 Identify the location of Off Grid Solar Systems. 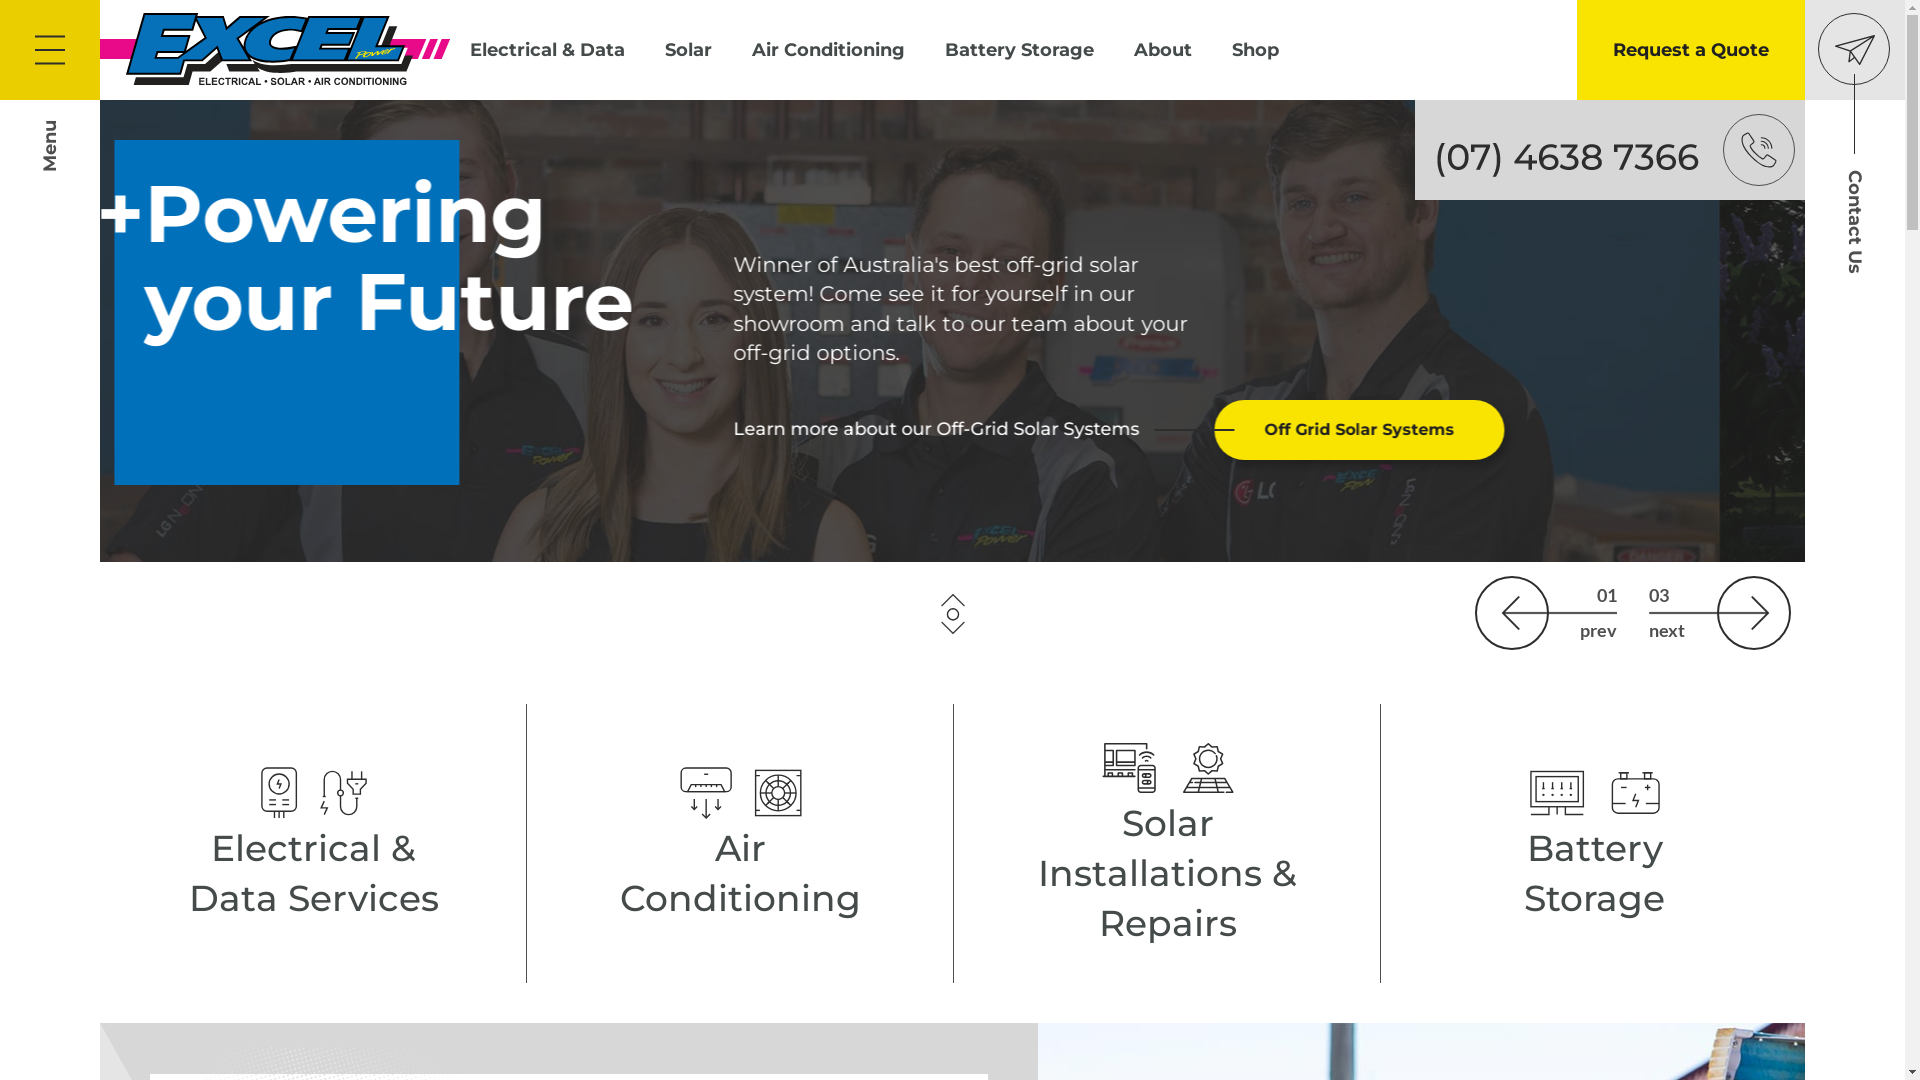
(1445, 430).